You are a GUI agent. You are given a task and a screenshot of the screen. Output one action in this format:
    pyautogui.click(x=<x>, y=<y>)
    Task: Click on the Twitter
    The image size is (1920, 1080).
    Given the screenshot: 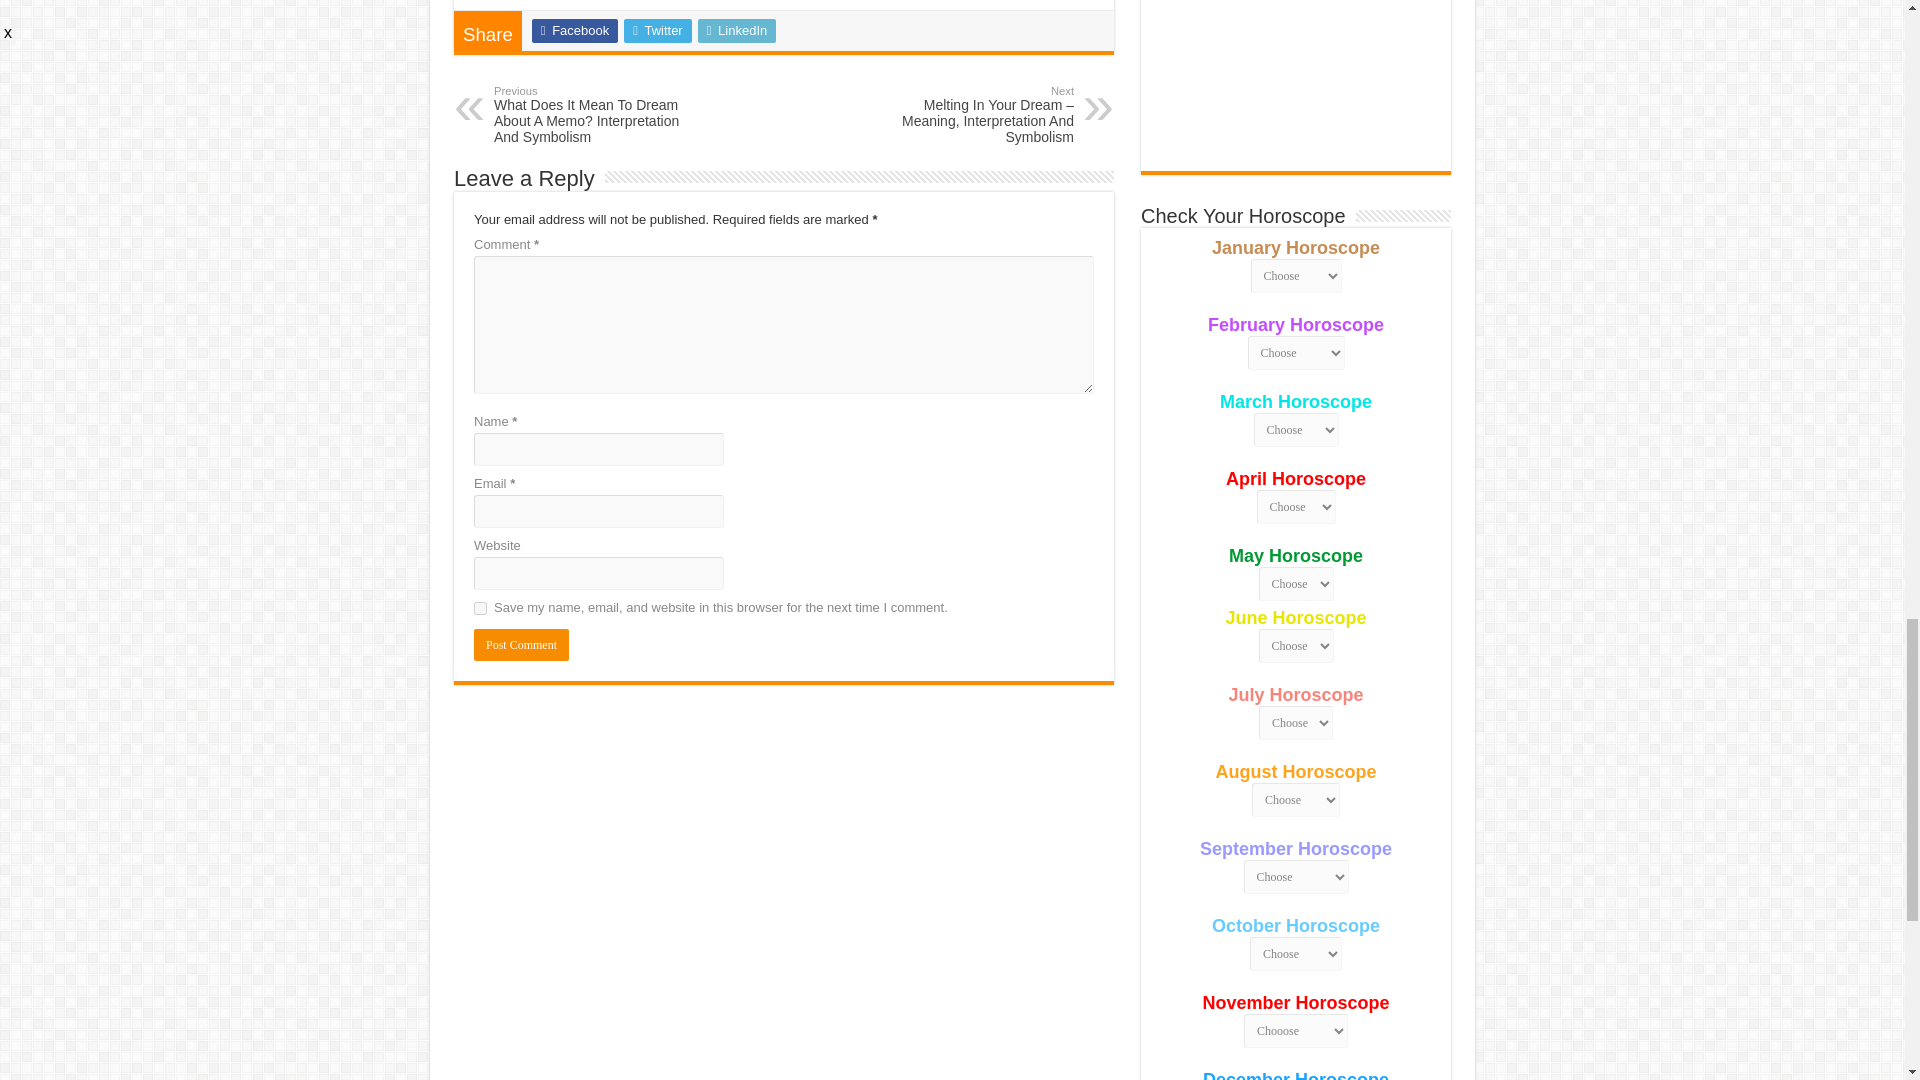 What is the action you would take?
    pyautogui.click(x=658, y=31)
    